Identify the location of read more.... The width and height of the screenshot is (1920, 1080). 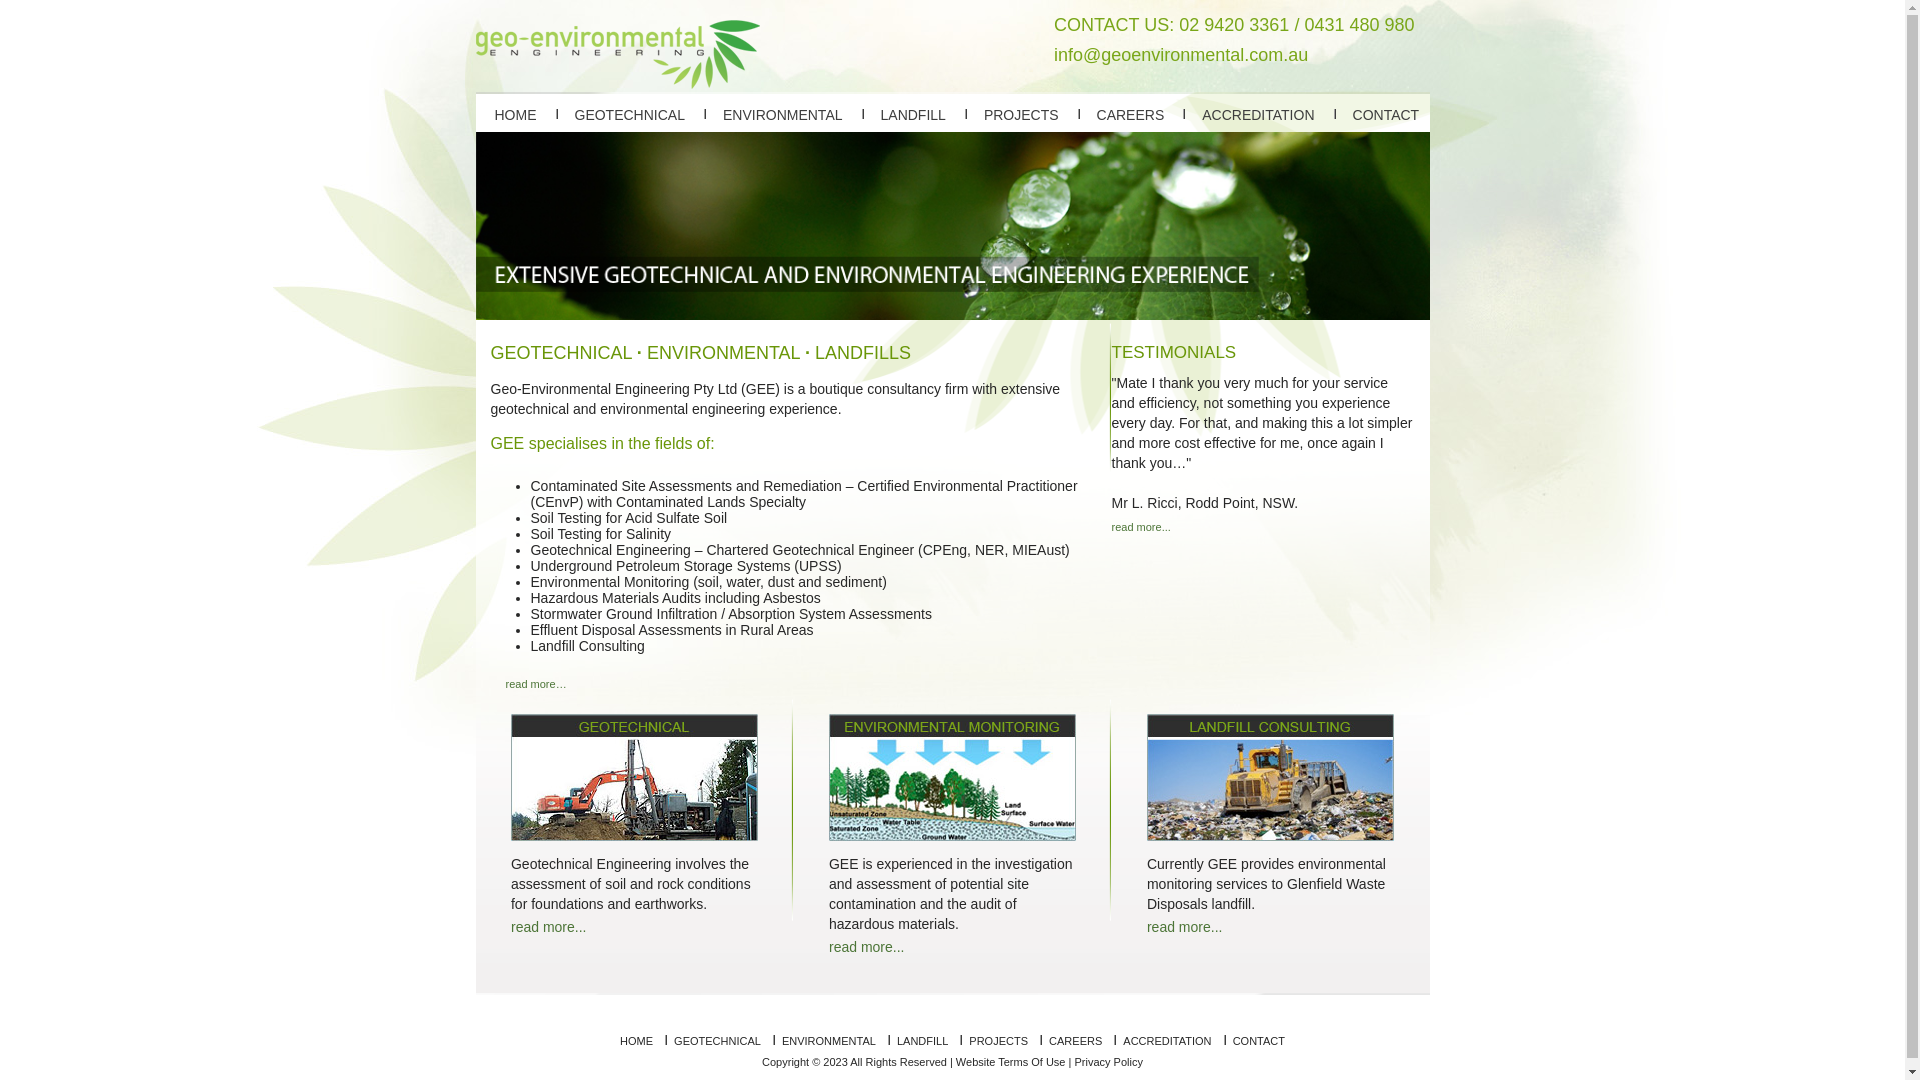
(1142, 527).